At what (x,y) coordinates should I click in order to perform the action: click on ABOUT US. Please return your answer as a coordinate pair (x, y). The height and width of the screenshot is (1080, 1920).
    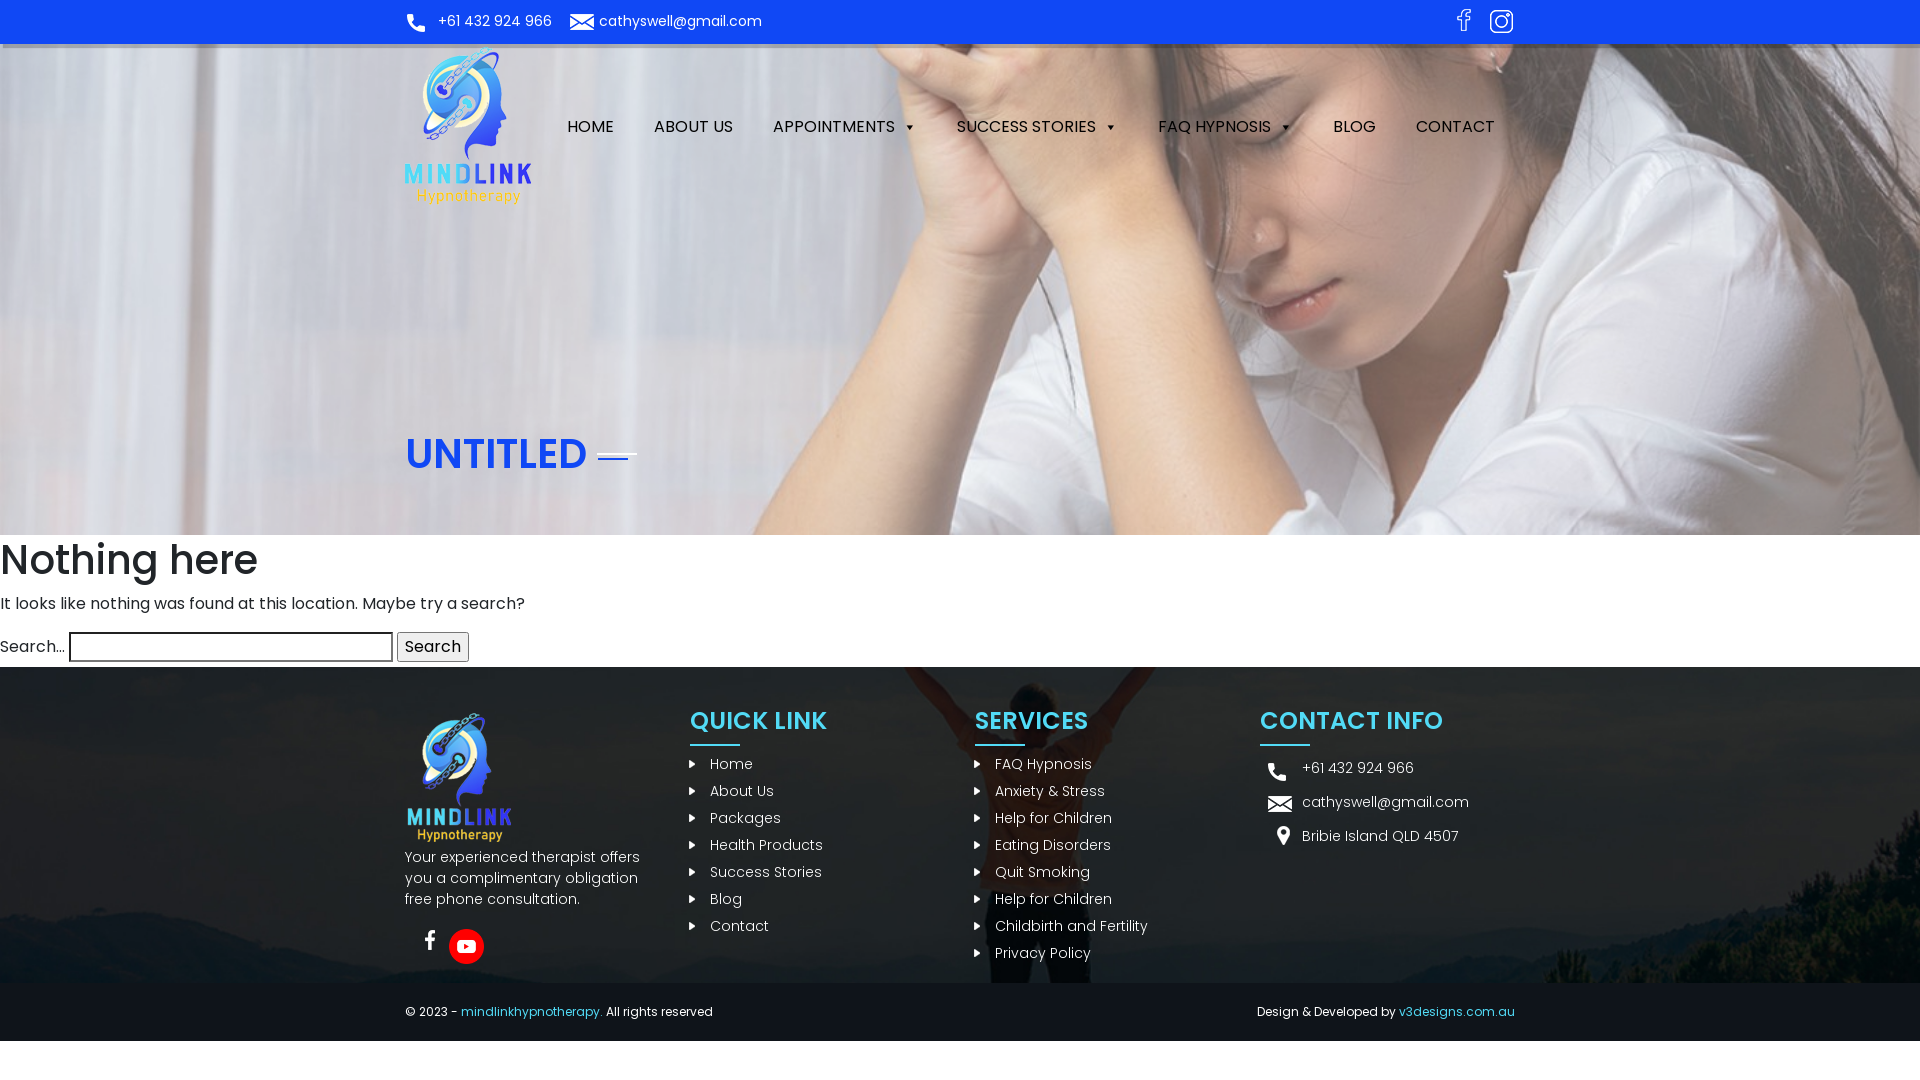
    Looking at the image, I should click on (694, 127).